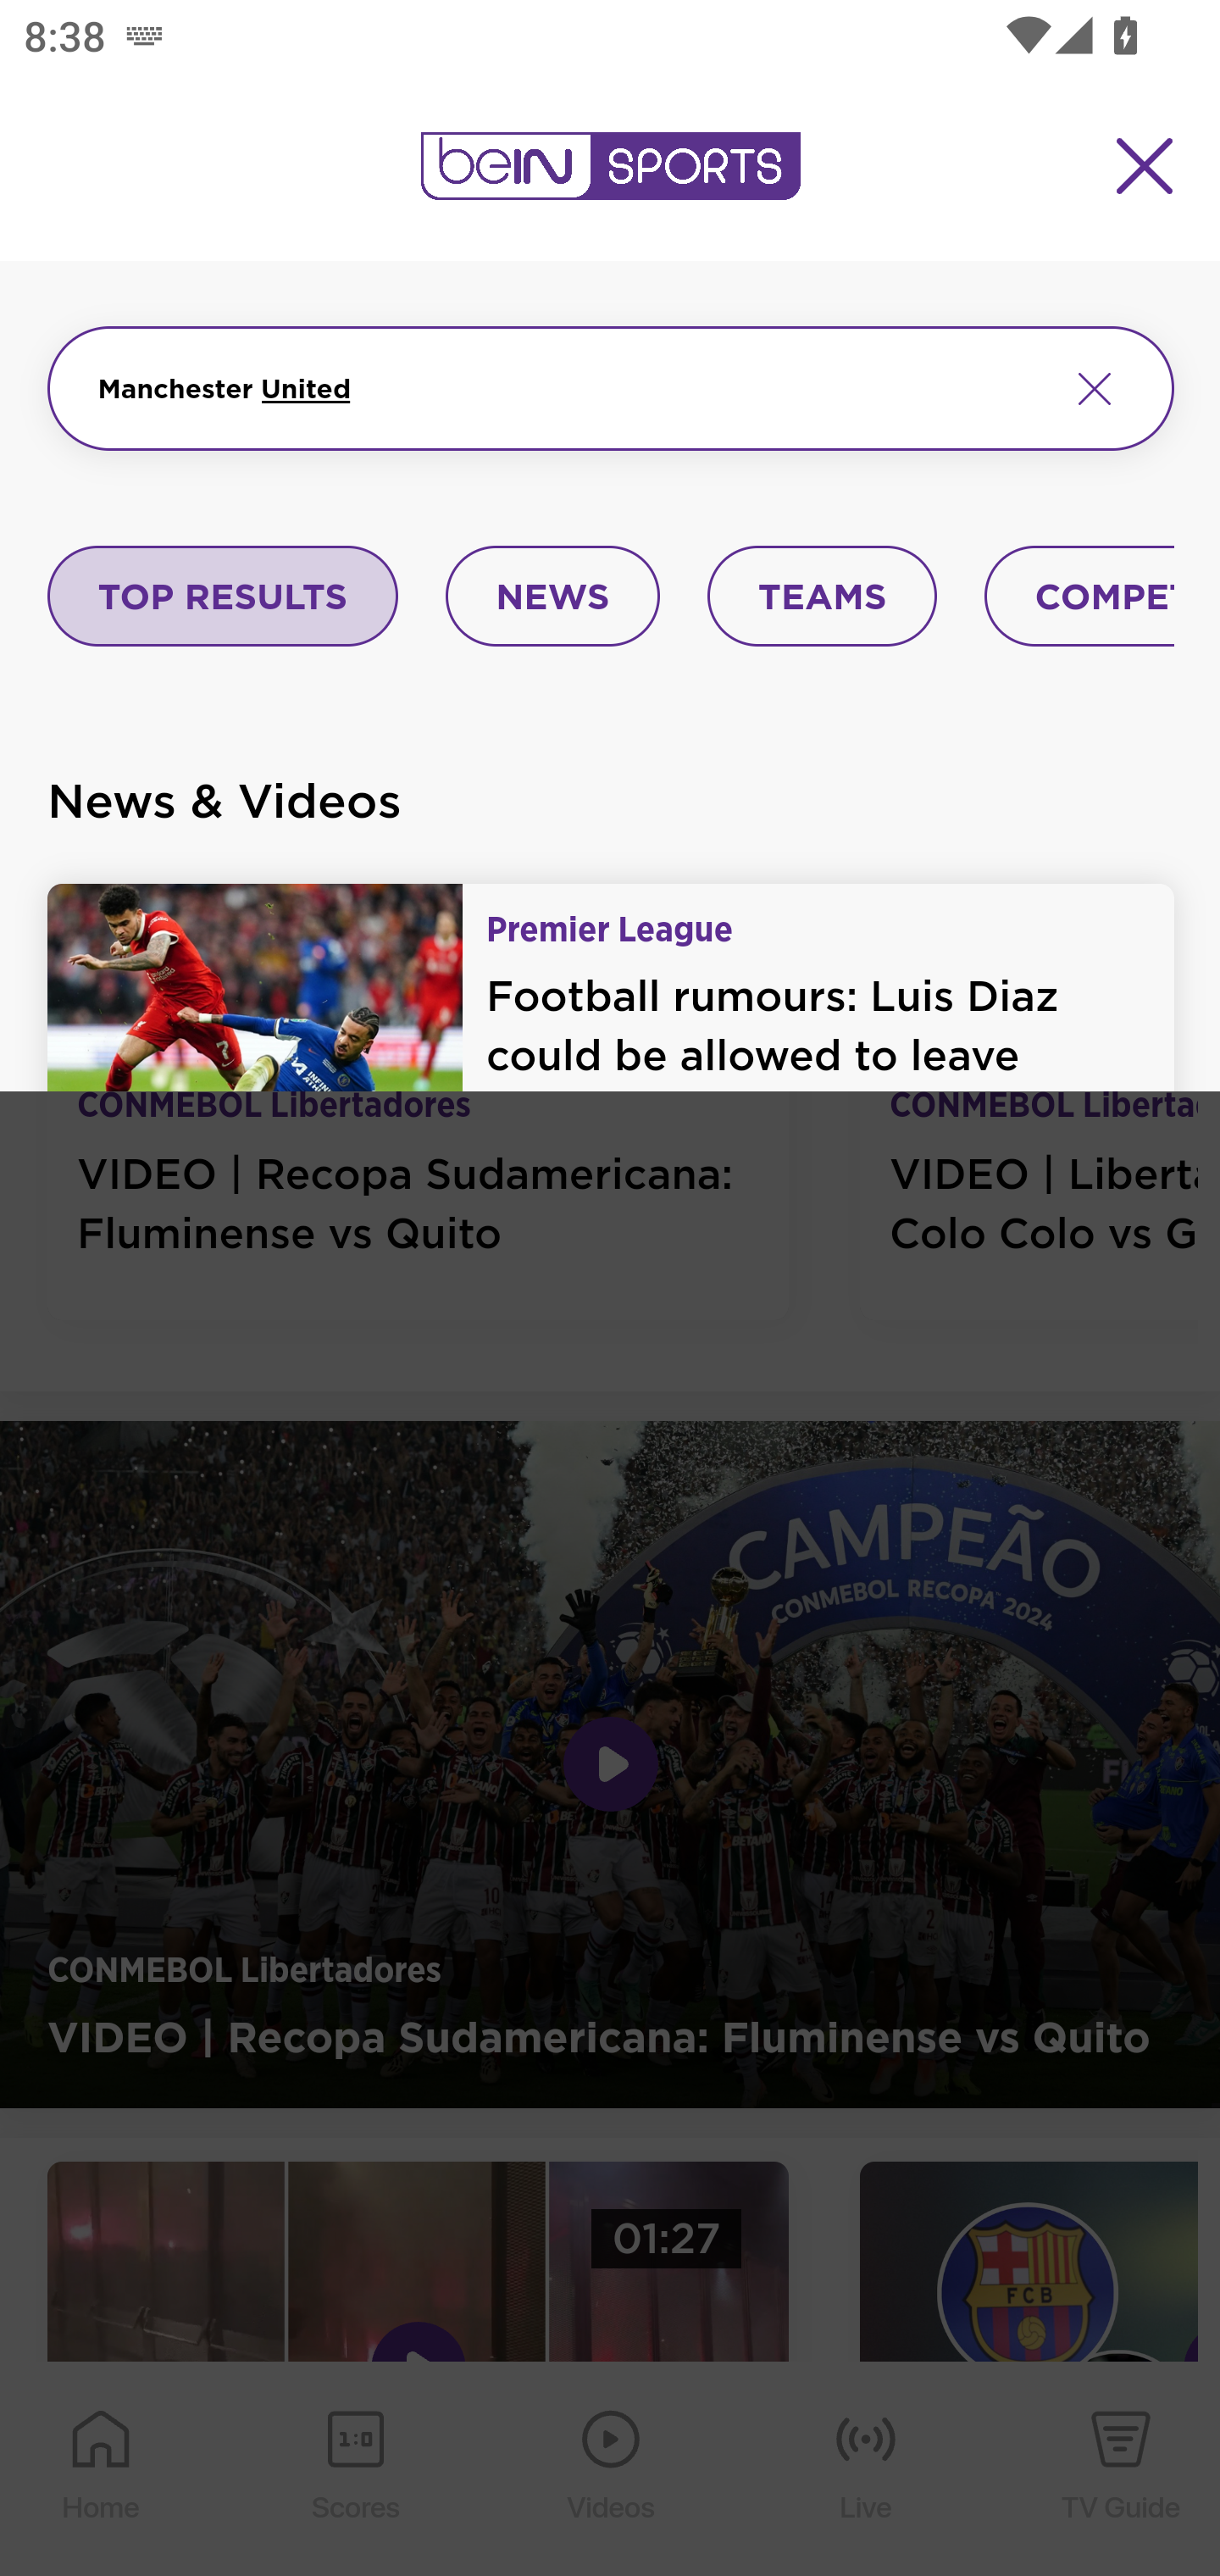  Describe the element at coordinates (552, 597) in the screenshot. I see `NEWS` at that location.